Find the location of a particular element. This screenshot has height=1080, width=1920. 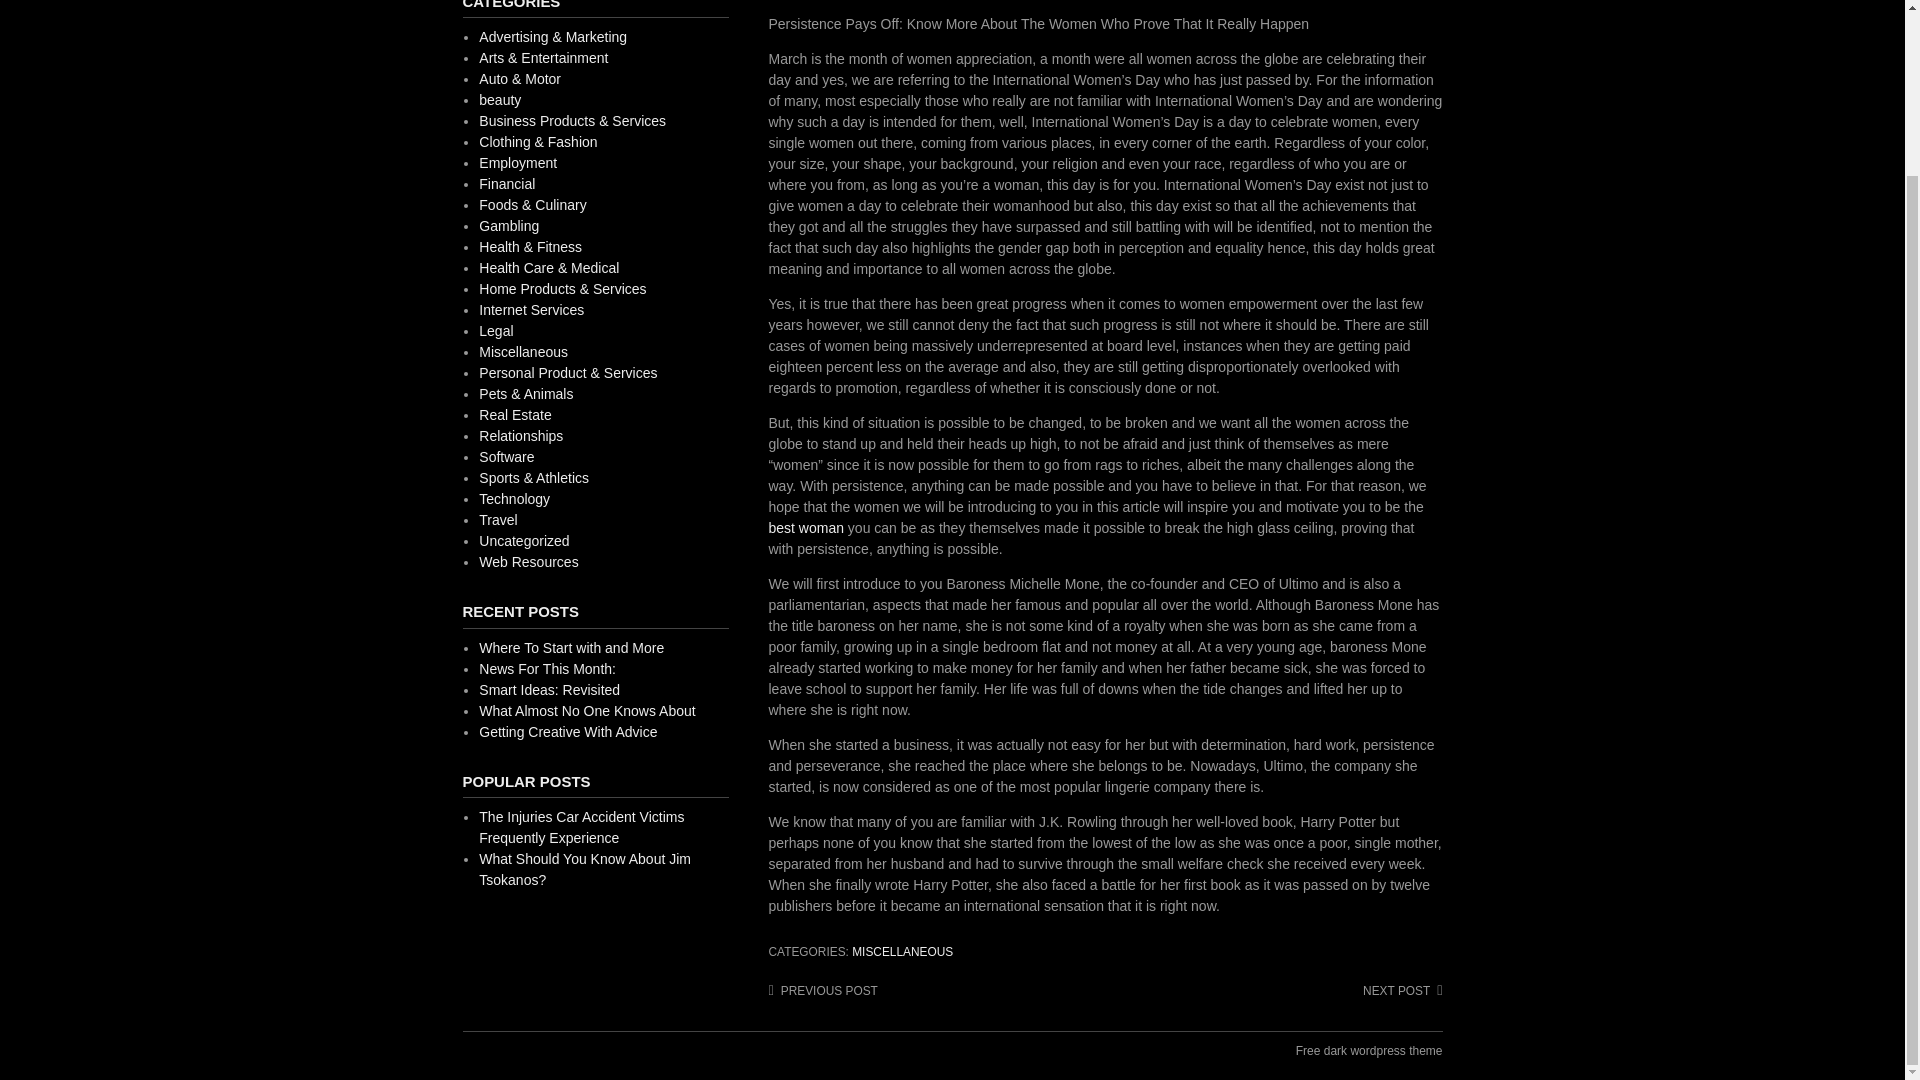

MISCELLANEOUS is located at coordinates (902, 952).